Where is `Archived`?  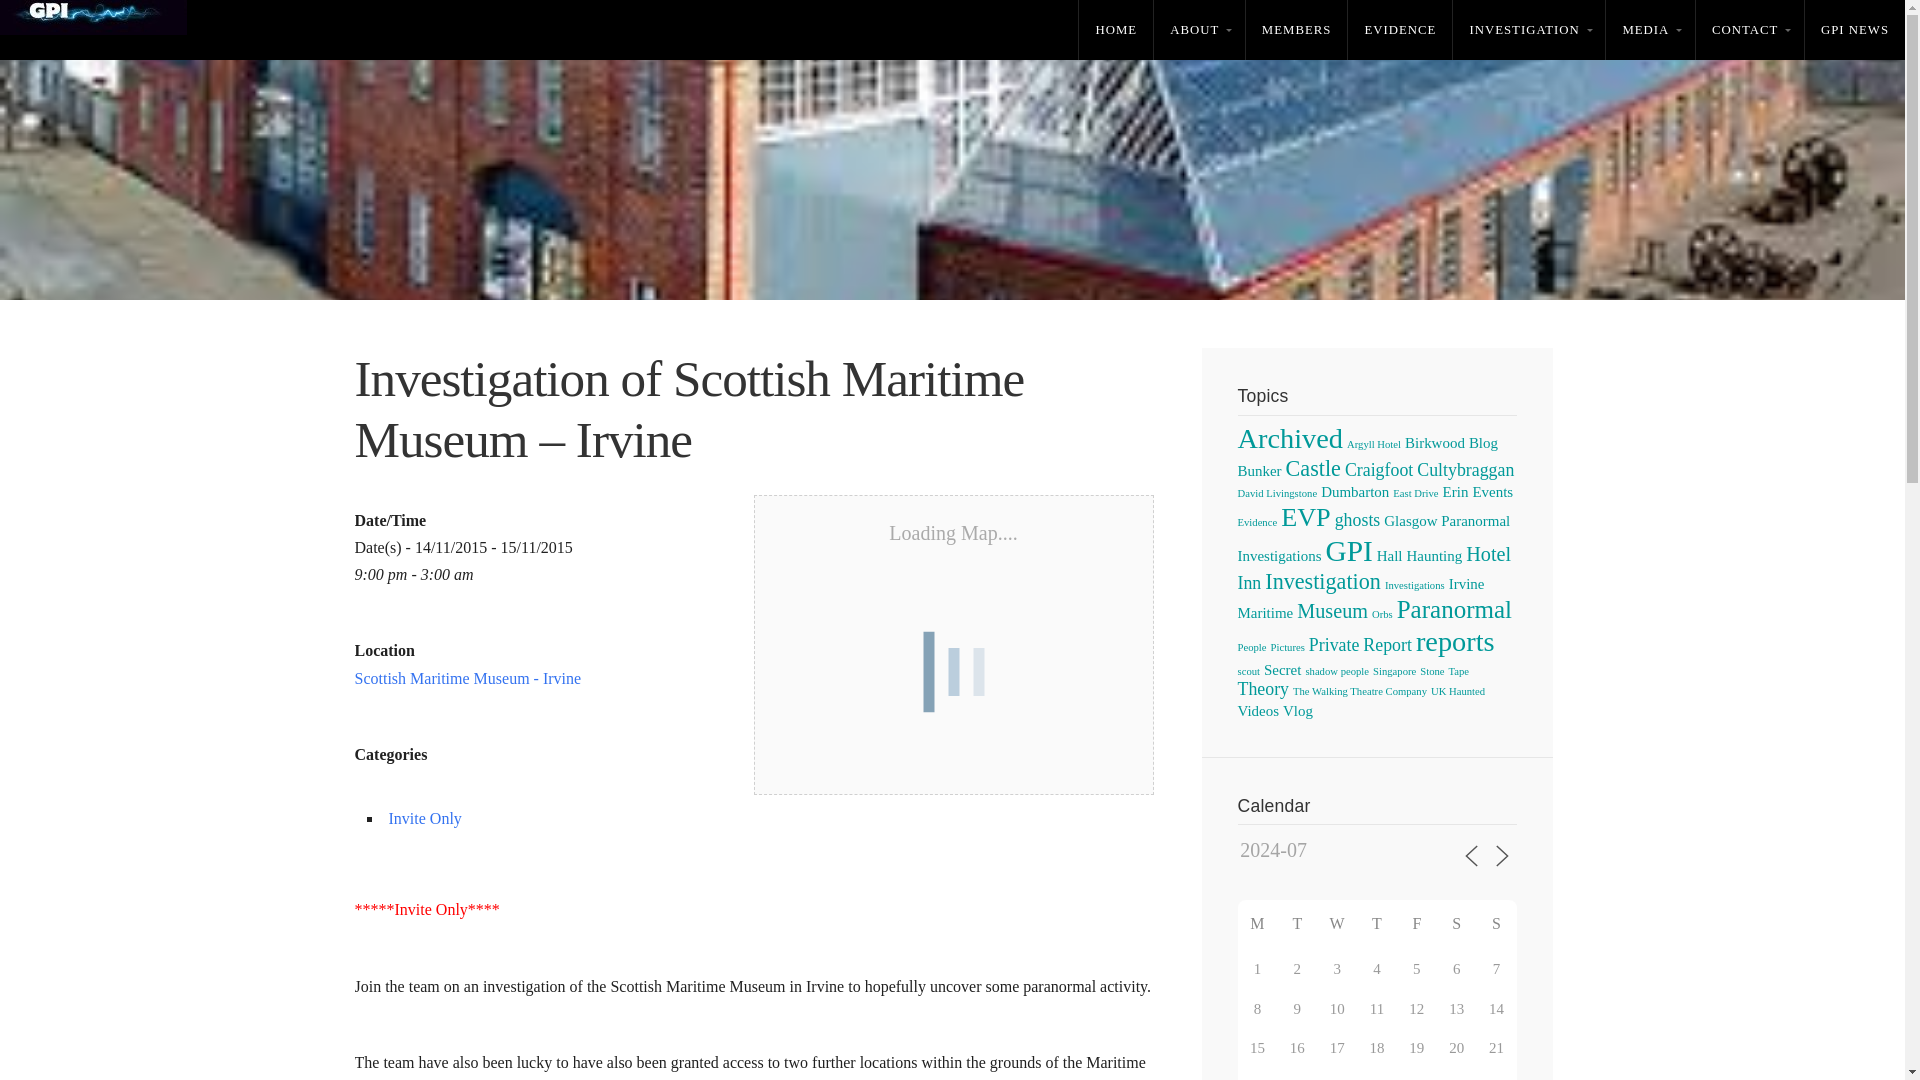 Archived is located at coordinates (1291, 438).